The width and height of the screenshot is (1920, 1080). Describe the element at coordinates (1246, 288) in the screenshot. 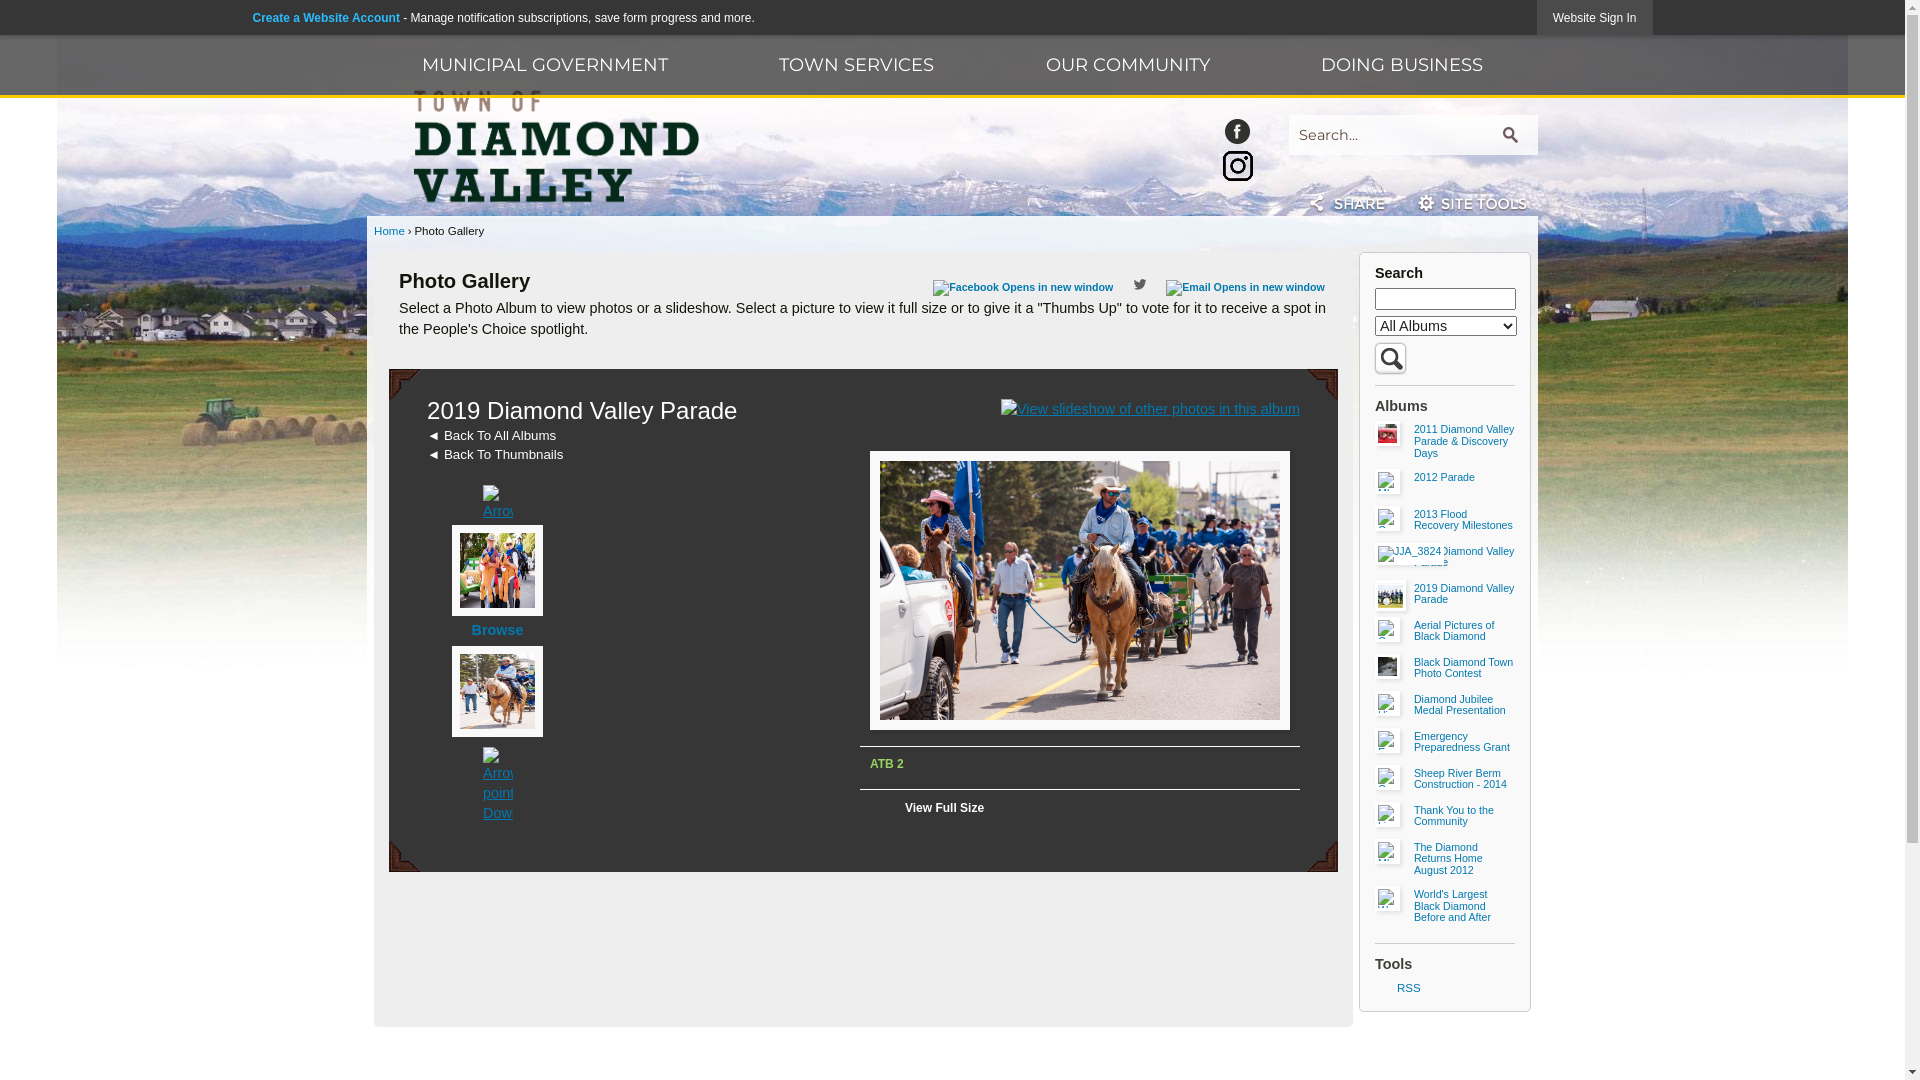

I see `Share via Email` at that location.